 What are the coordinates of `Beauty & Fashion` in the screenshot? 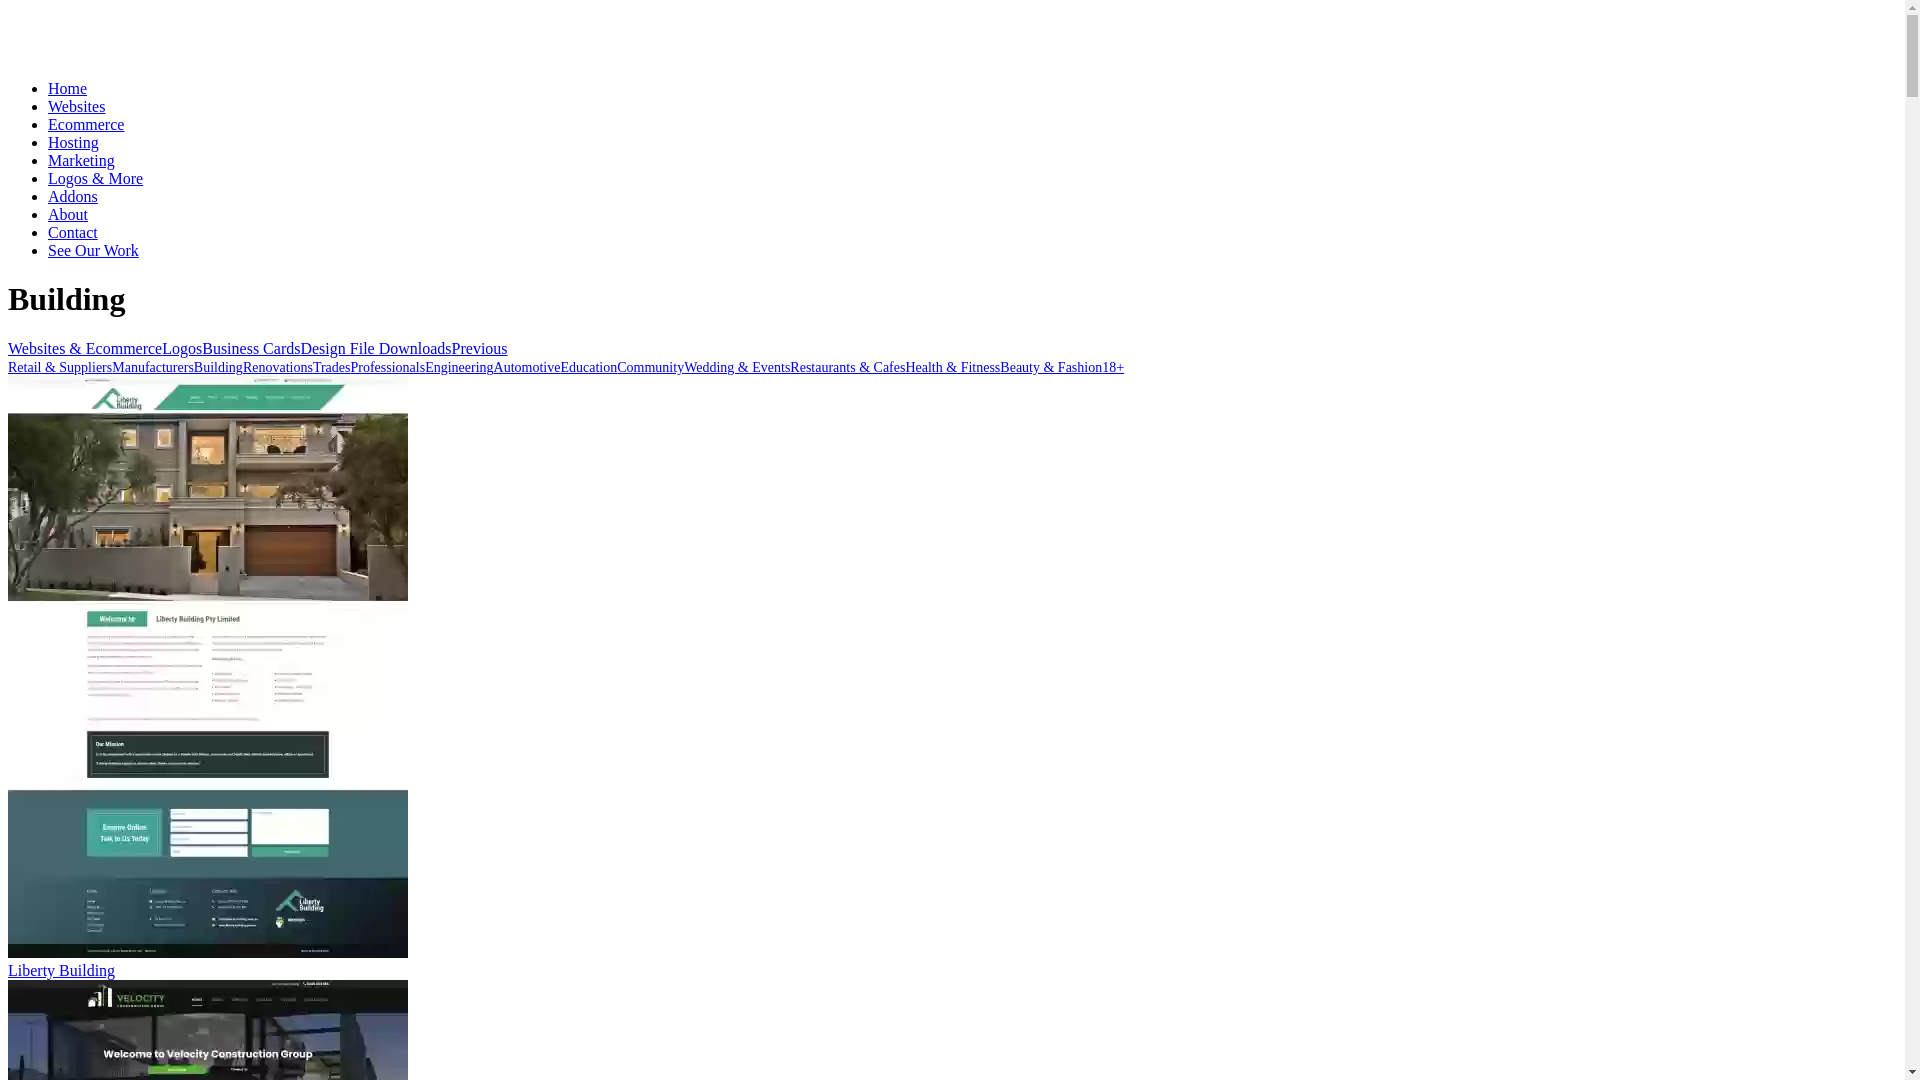 It's located at (1051, 368).